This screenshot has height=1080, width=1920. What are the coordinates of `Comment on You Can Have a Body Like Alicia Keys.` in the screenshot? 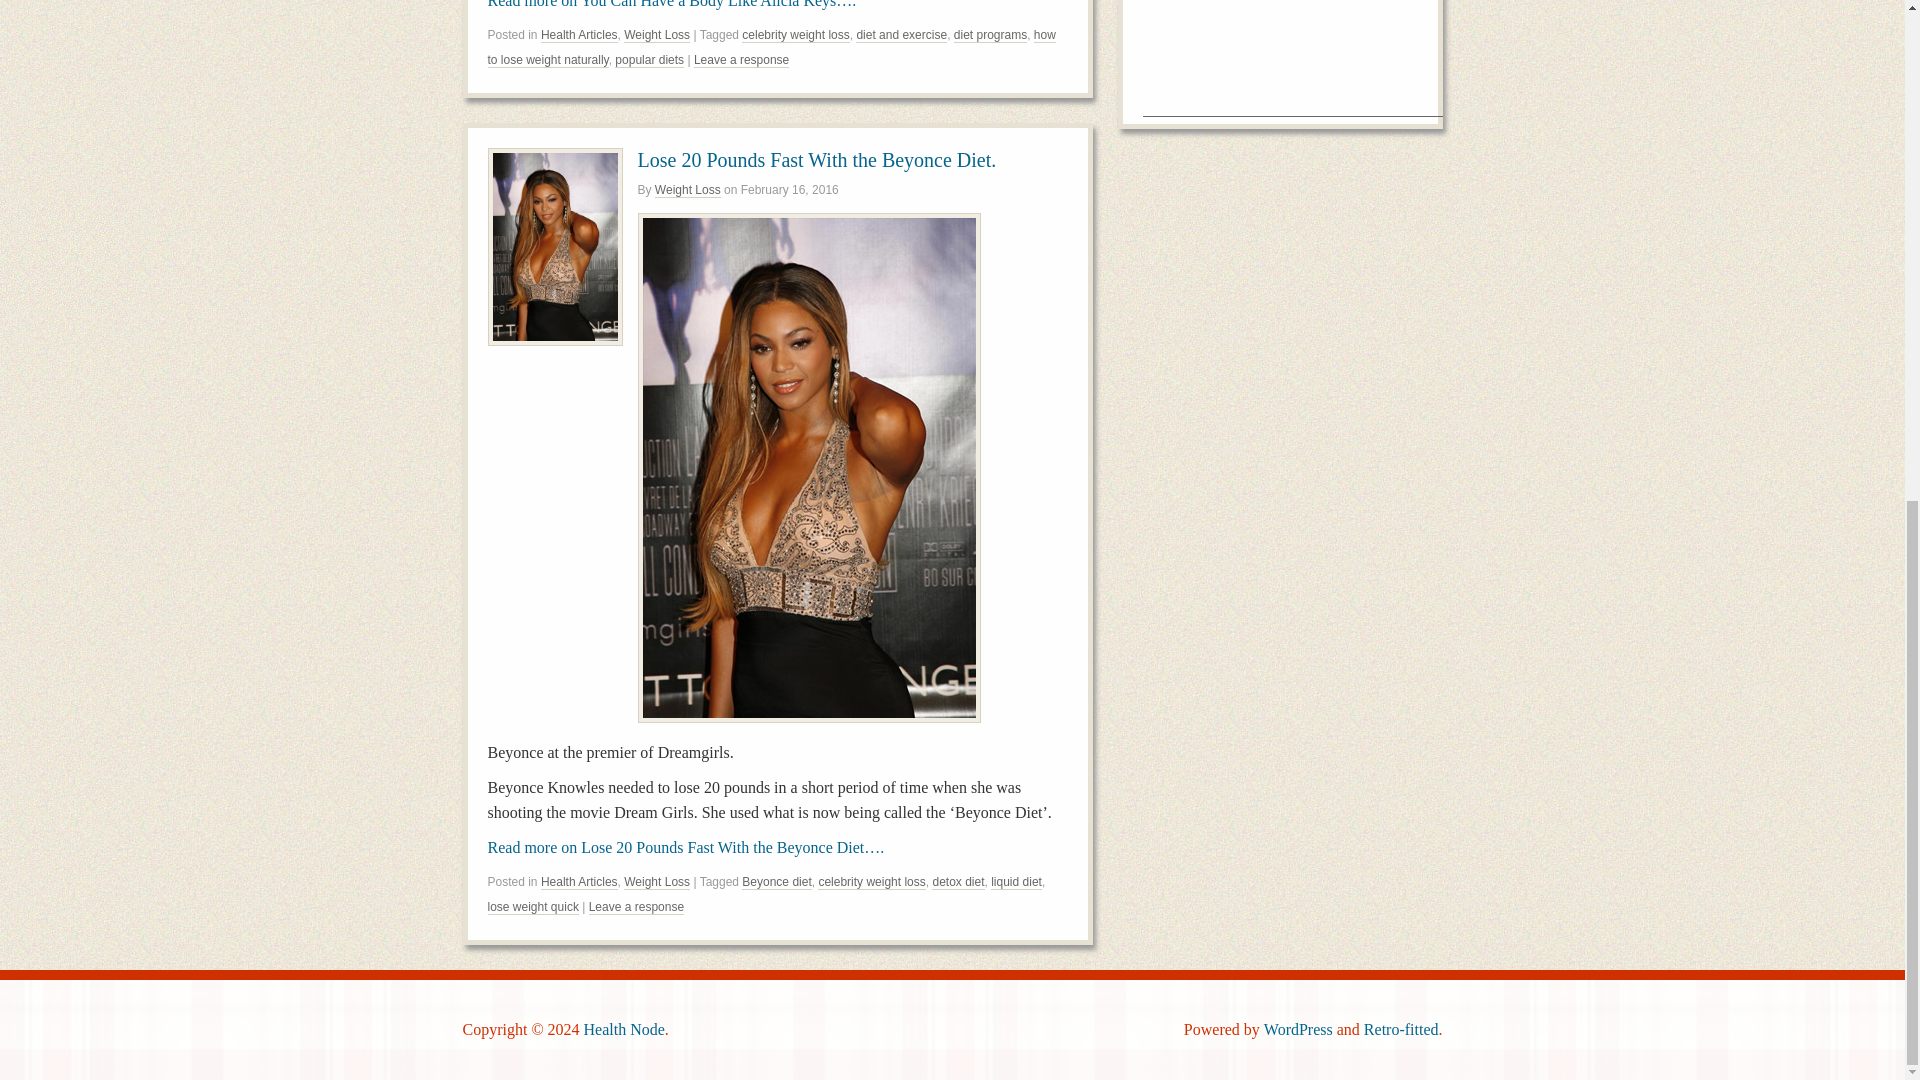 It's located at (741, 60).